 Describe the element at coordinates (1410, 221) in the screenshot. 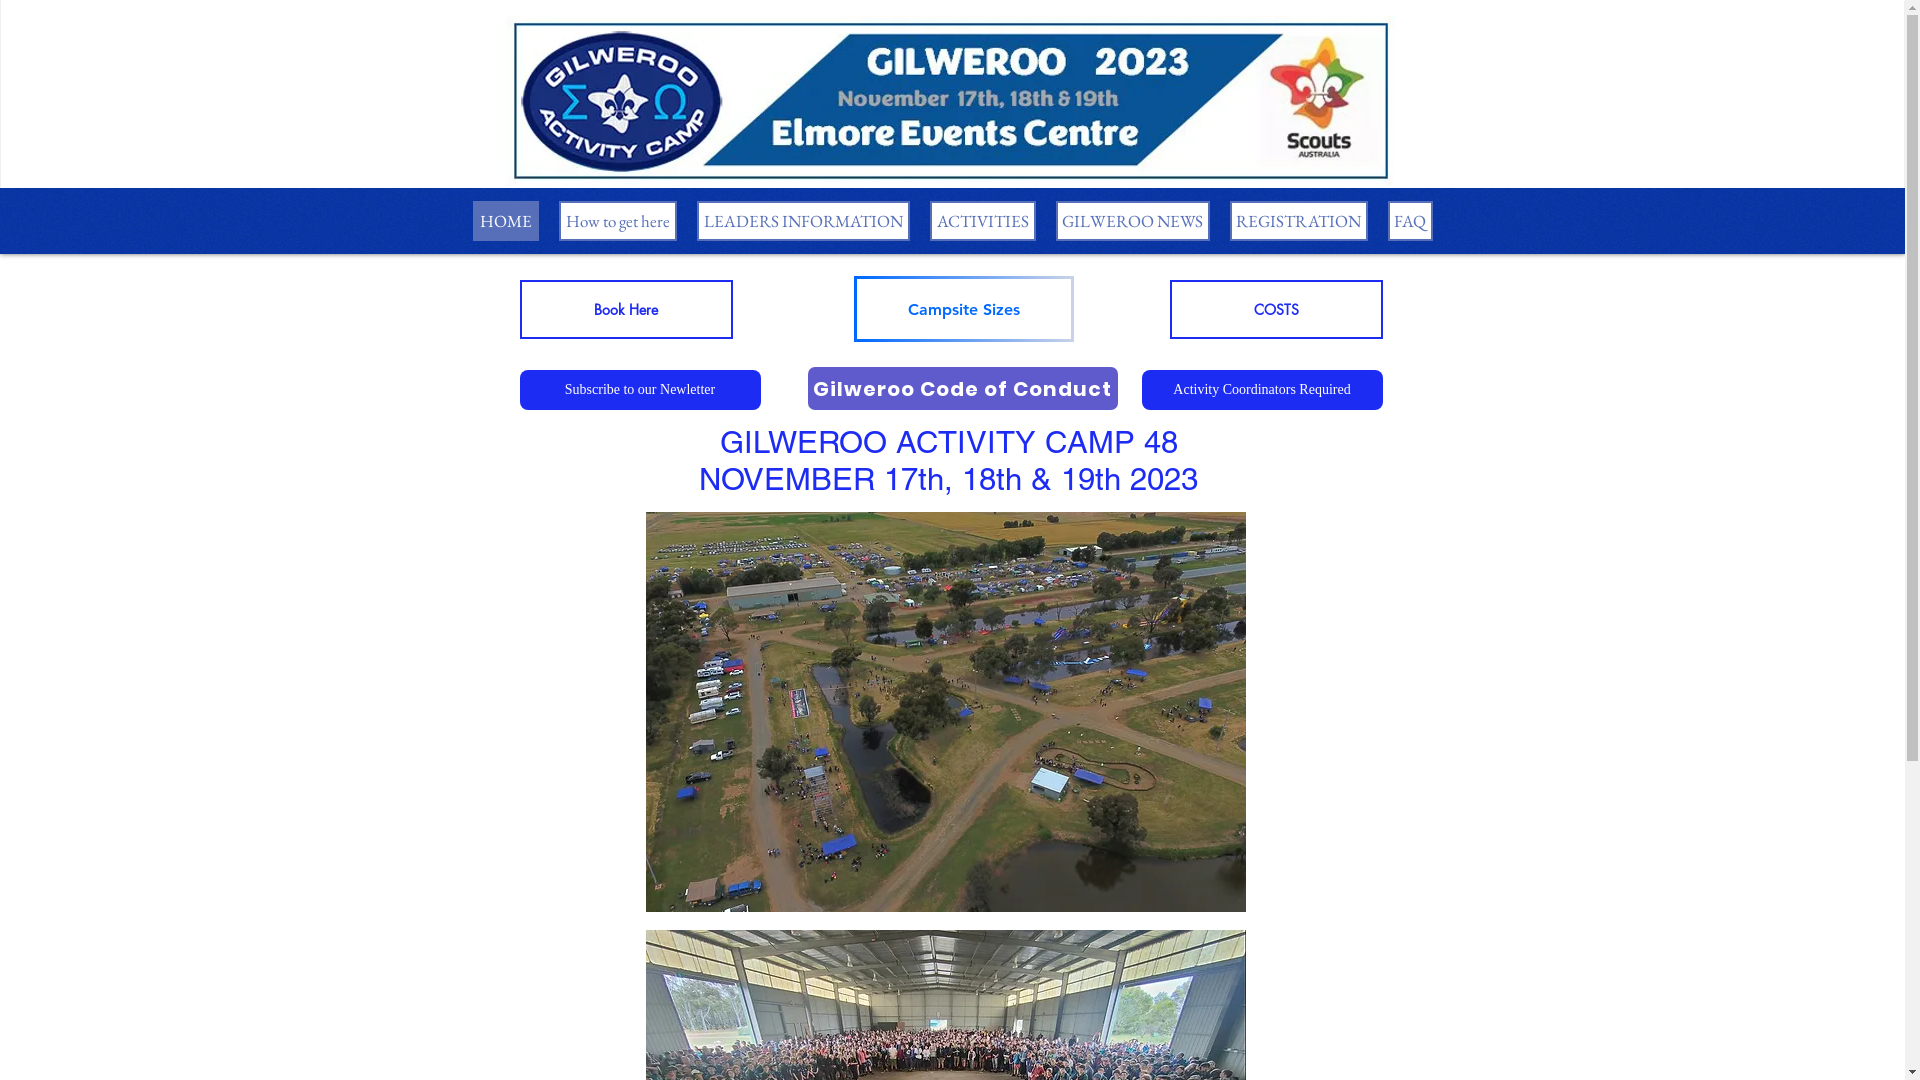

I see `FAQ` at that location.